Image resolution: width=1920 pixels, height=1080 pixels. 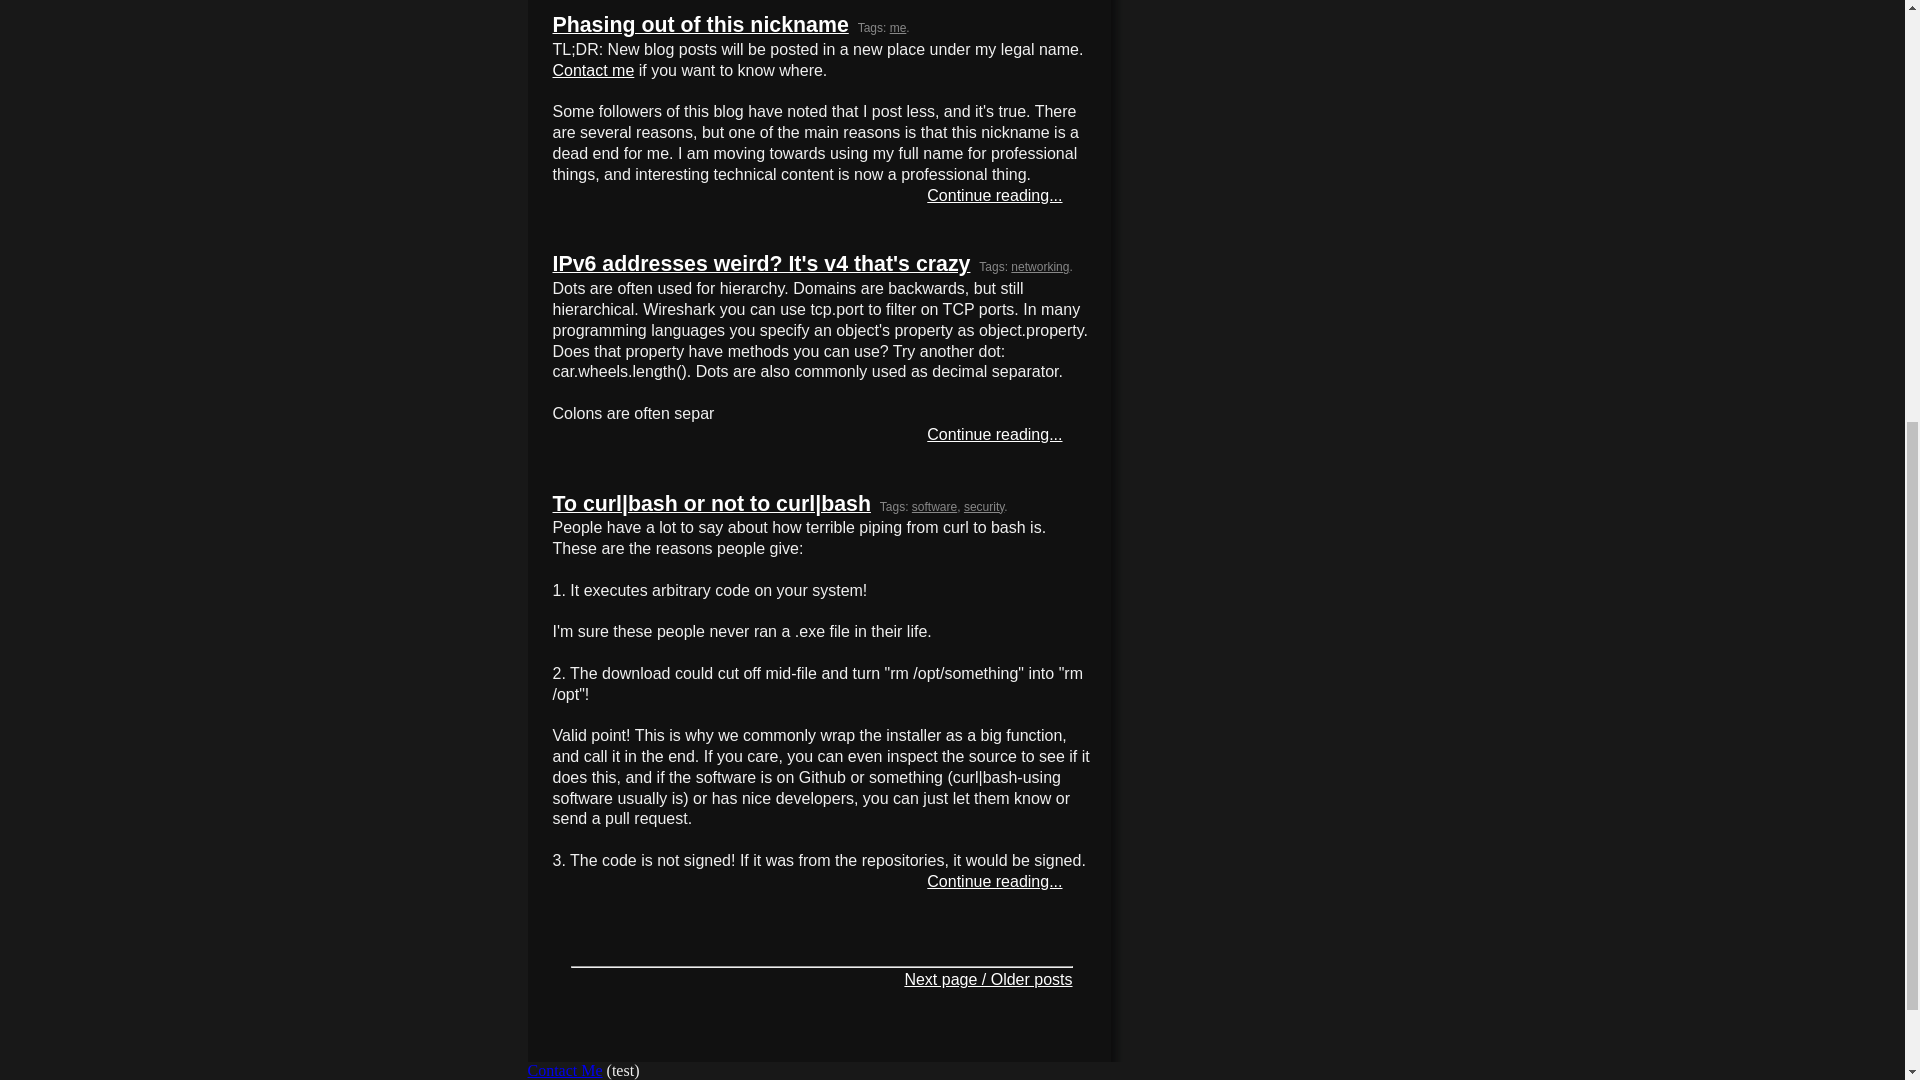 I want to click on networking, so click(x=1040, y=267).